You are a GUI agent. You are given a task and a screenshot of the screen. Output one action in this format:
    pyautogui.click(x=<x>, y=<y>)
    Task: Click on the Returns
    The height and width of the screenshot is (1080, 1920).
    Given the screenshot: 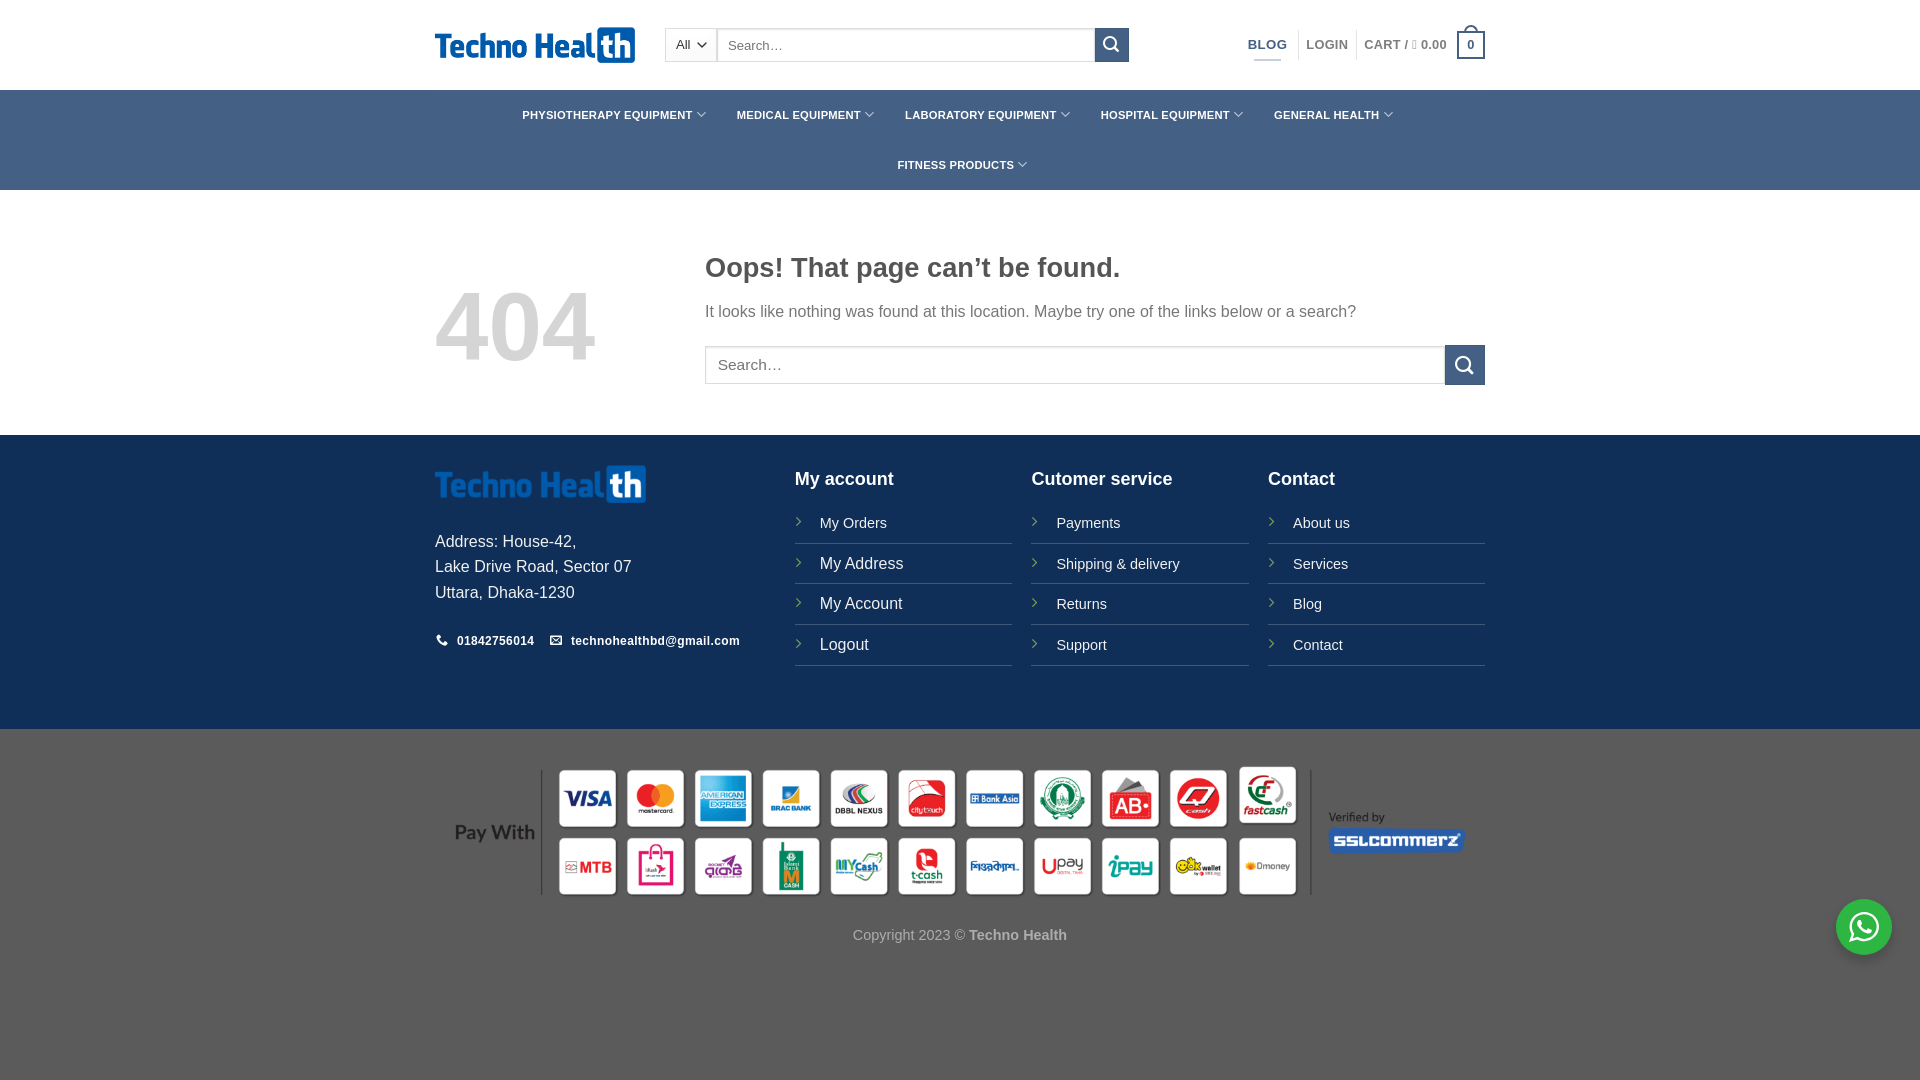 What is the action you would take?
    pyautogui.click(x=1081, y=604)
    